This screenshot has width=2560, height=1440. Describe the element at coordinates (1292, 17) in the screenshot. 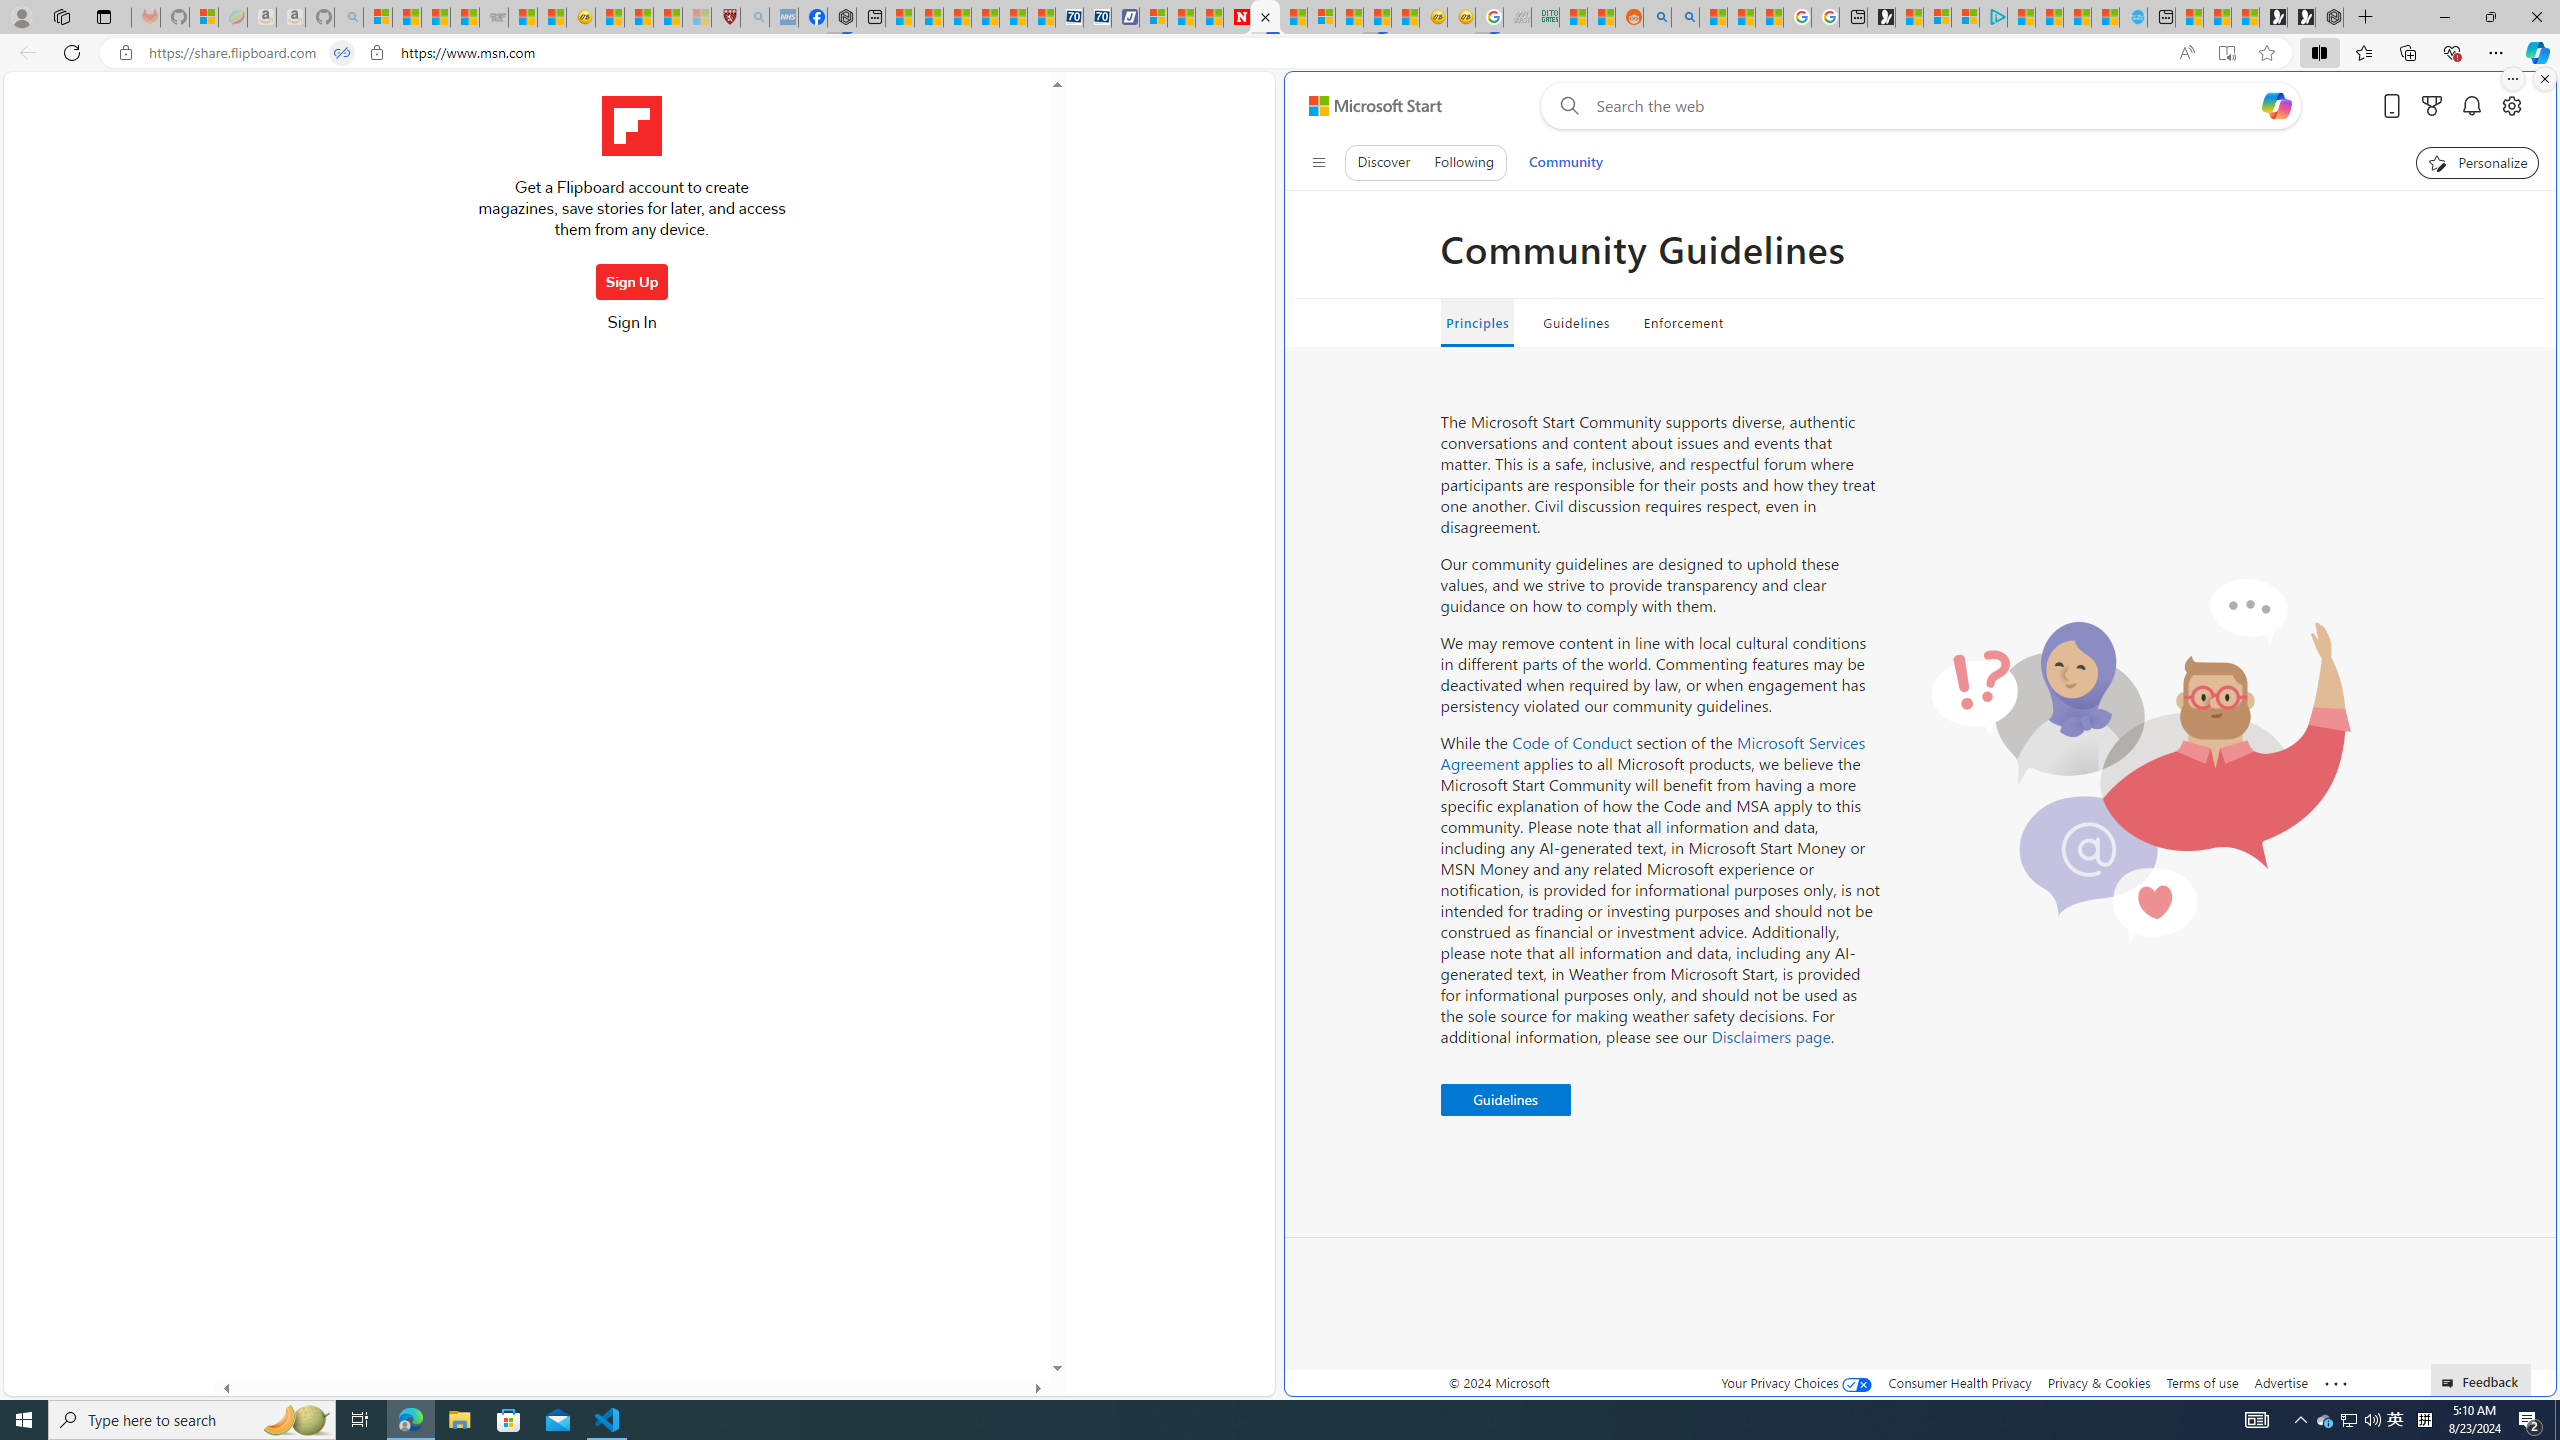

I see `14 Common Myths Debunked By Scientific Facts` at that location.